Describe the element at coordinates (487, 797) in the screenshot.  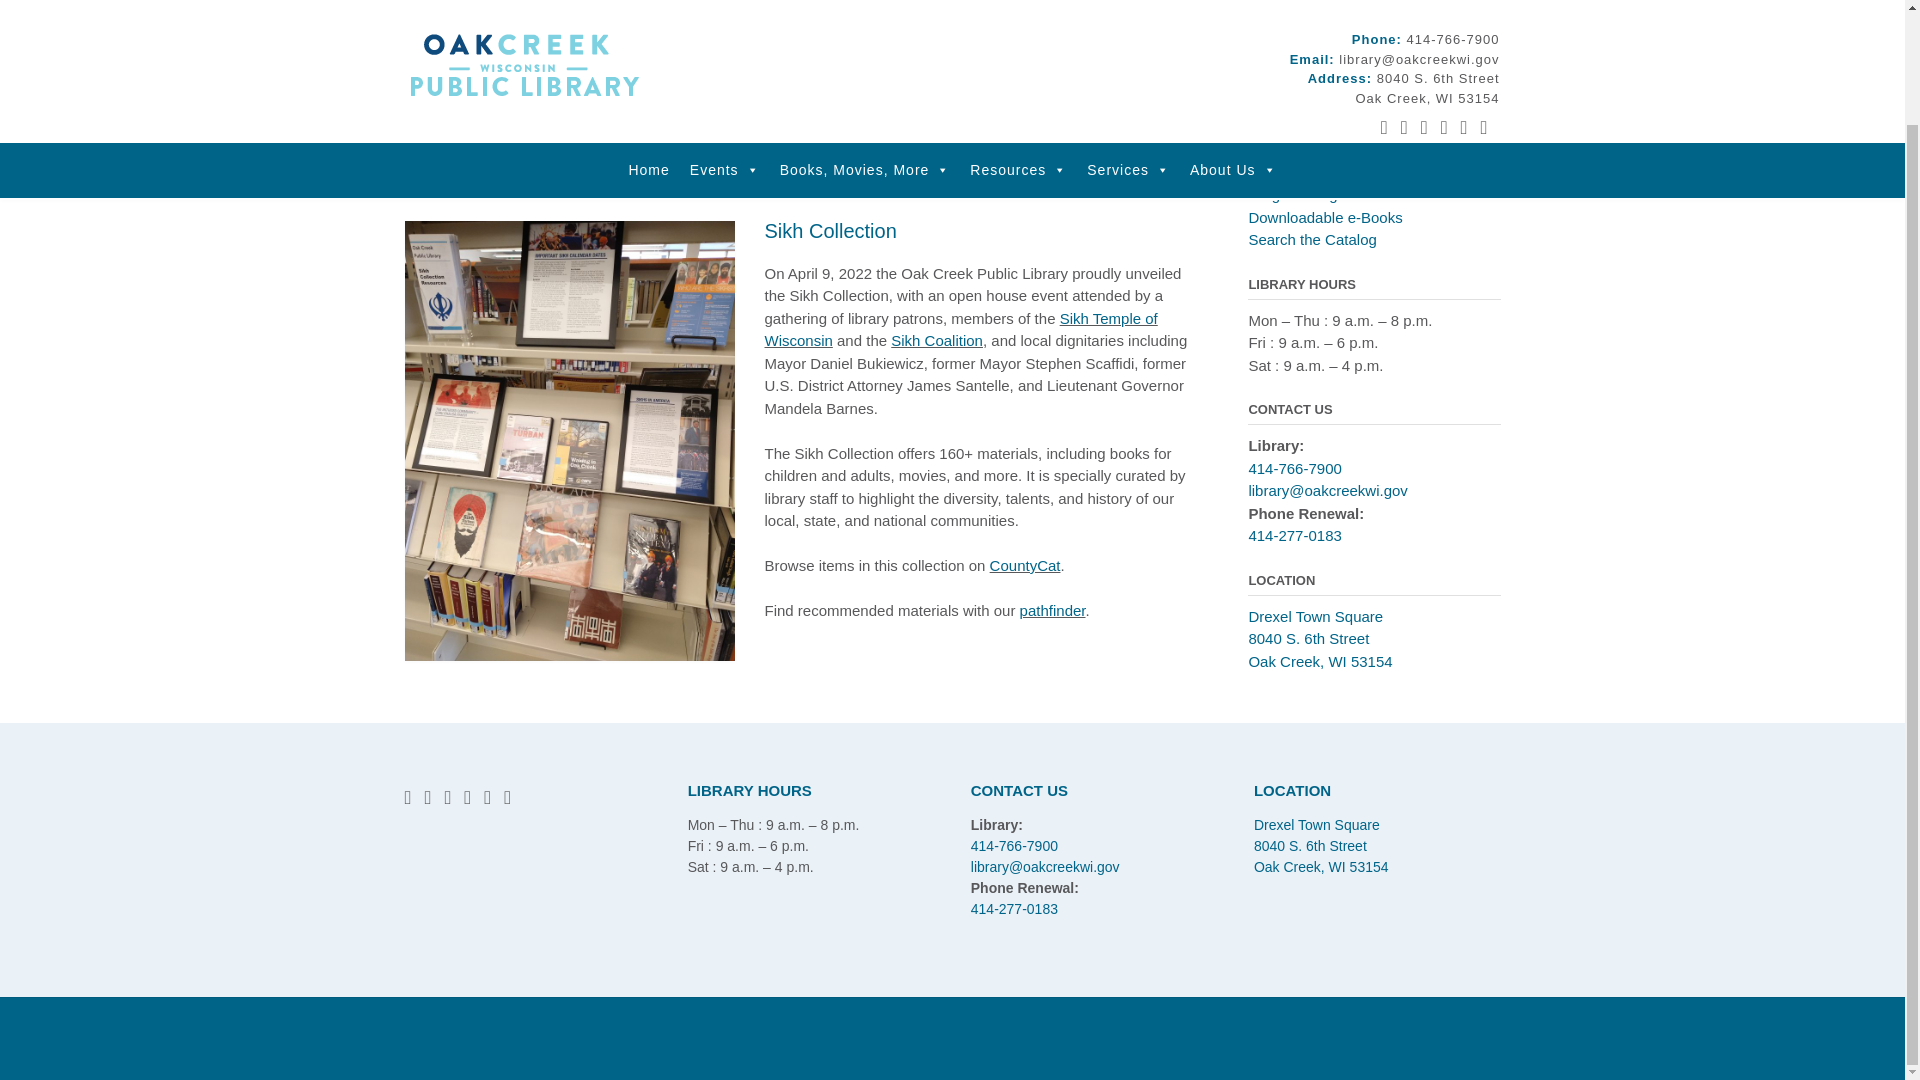
I see `Find us on SoundCloud` at that location.